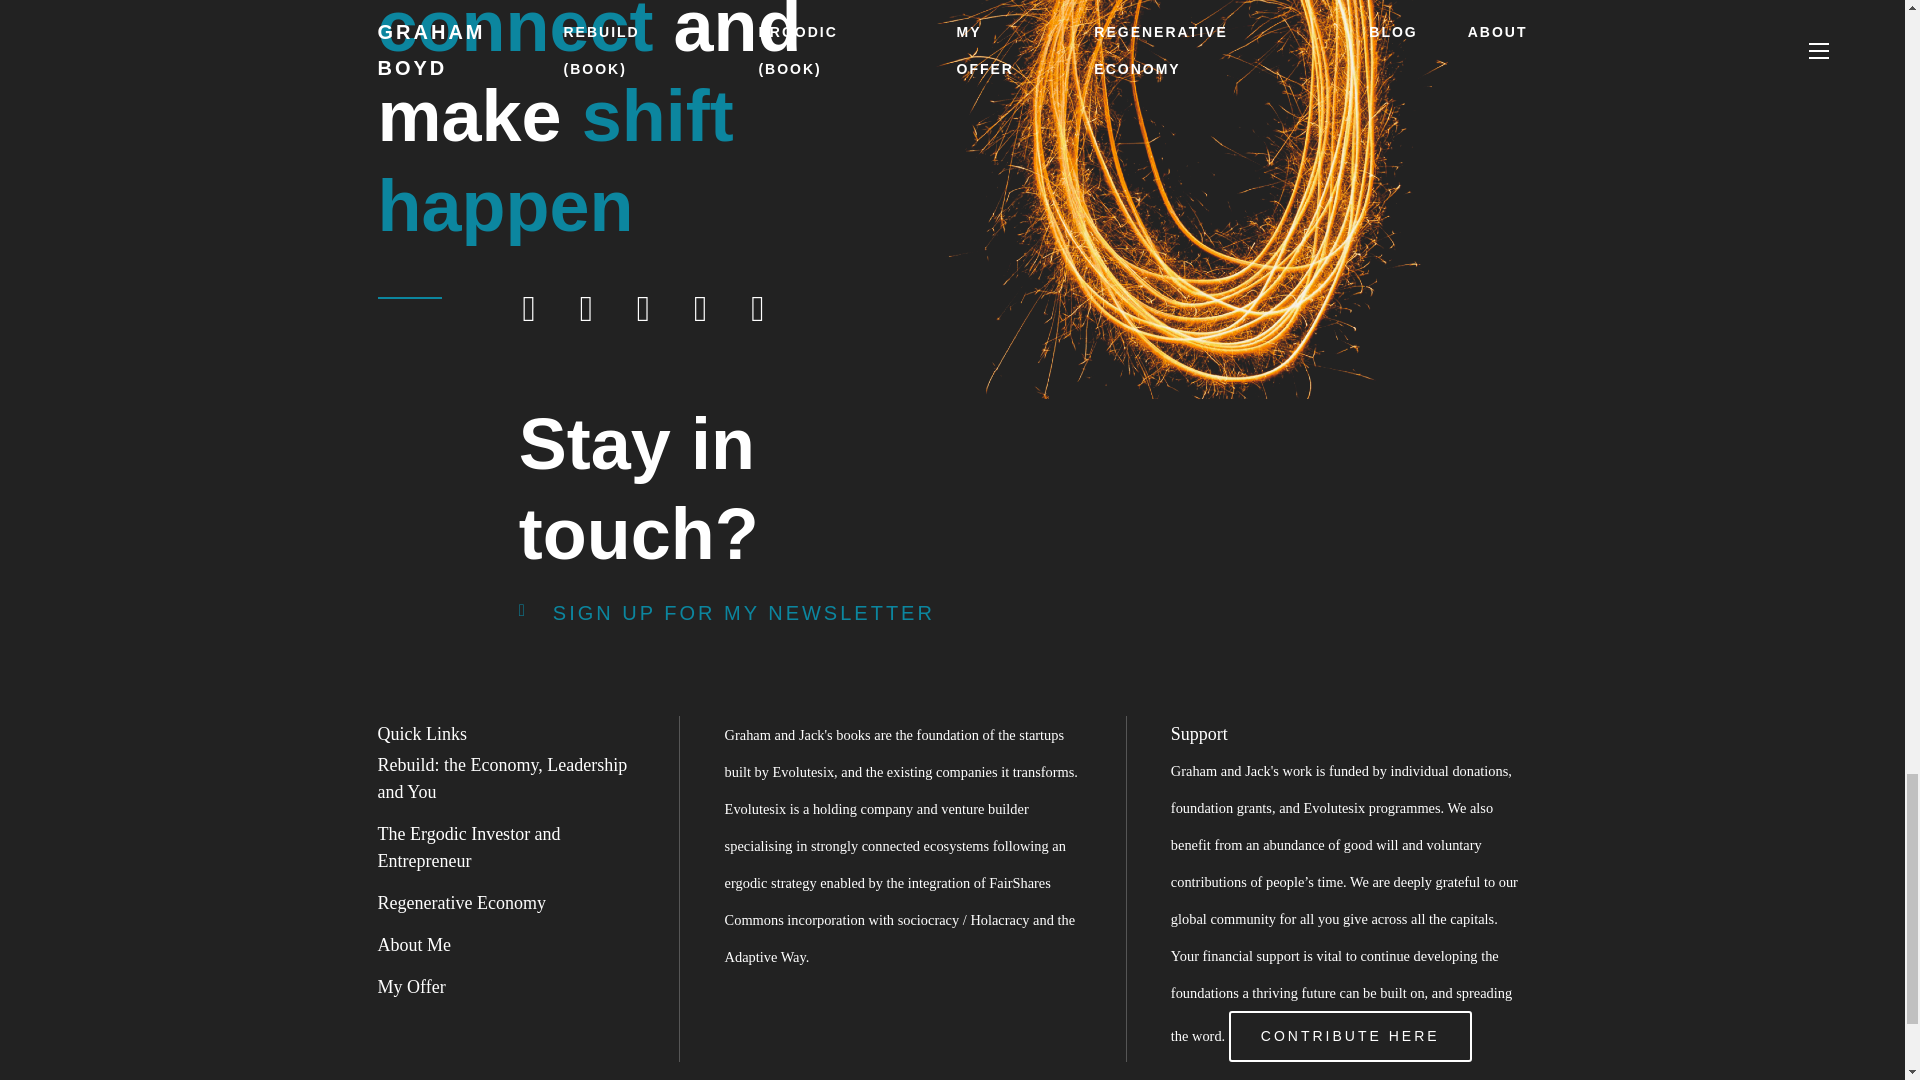  Describe the element at coordinates (469, 847) in the screenshot. I see `The Ergodic Investor and Entrepreneur` at that location.